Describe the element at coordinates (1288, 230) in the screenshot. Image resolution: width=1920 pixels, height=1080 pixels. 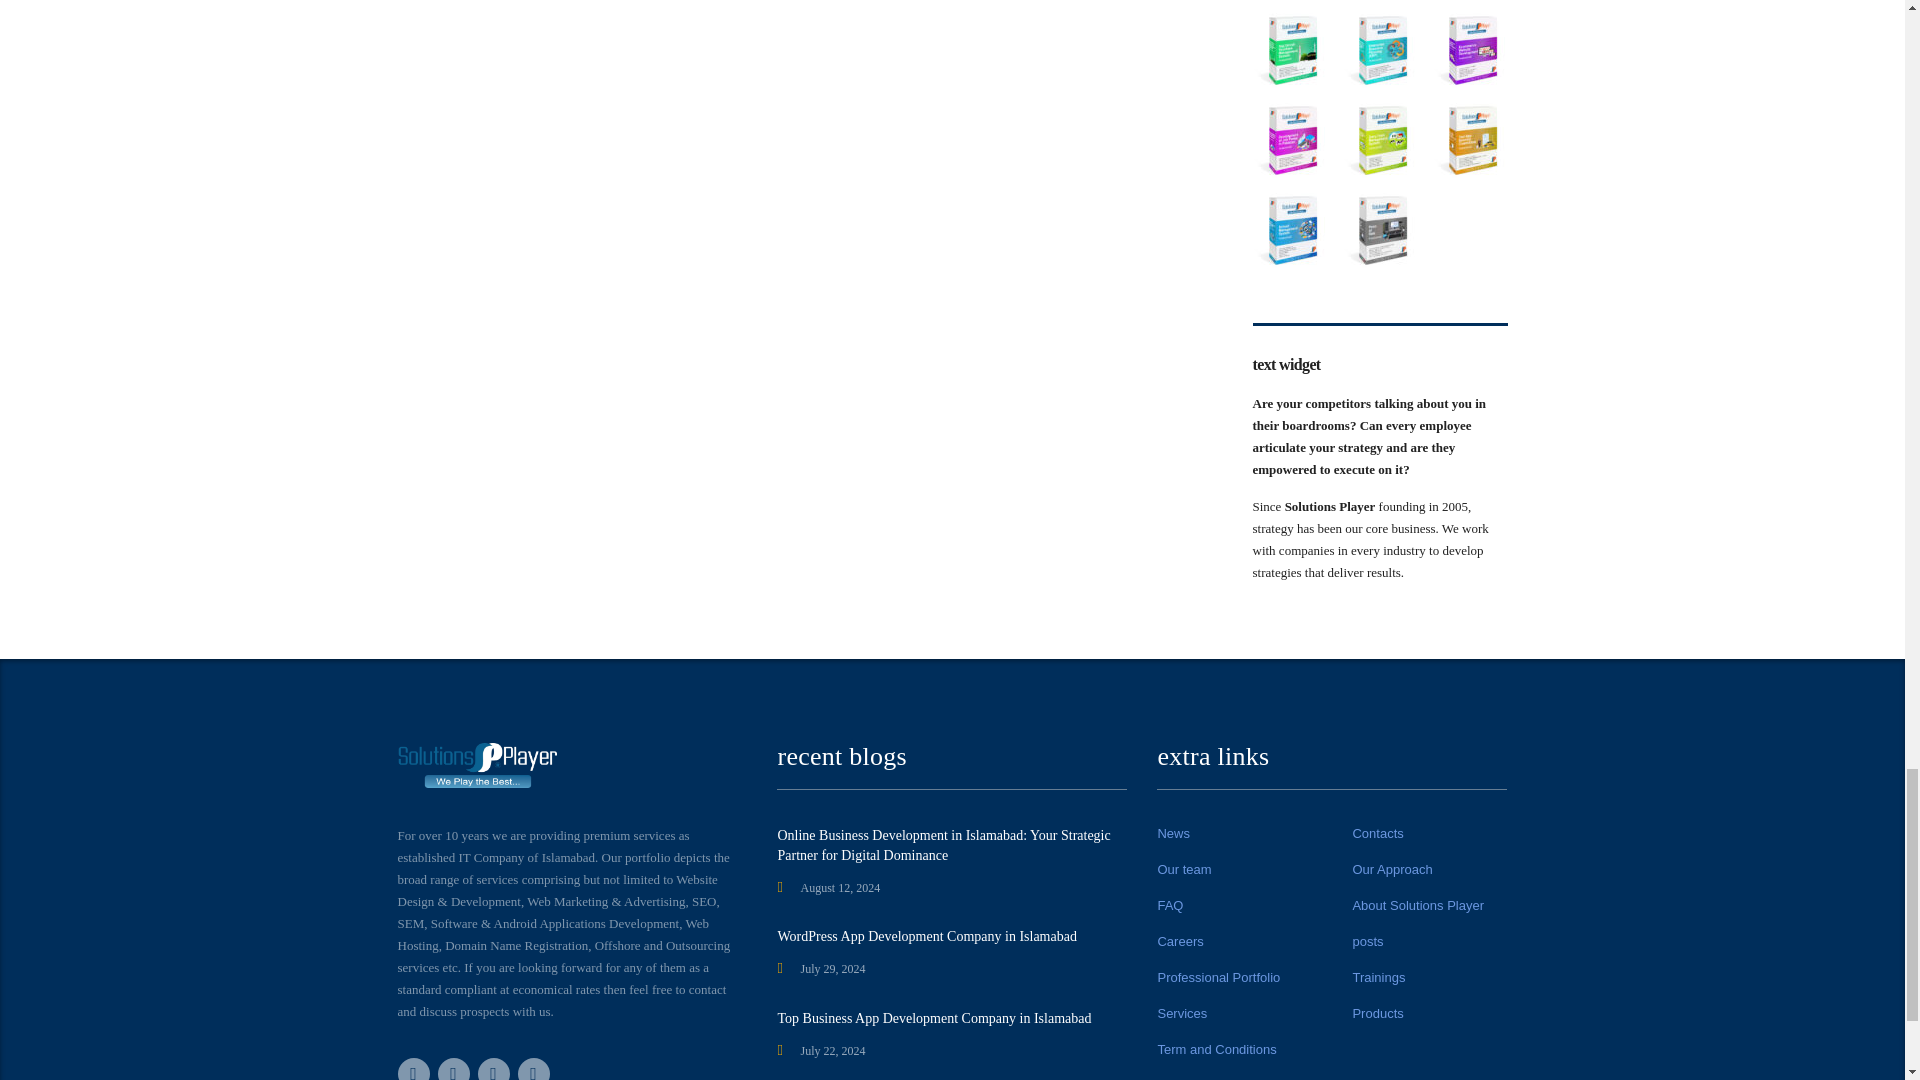
I see `school management software` at that location.